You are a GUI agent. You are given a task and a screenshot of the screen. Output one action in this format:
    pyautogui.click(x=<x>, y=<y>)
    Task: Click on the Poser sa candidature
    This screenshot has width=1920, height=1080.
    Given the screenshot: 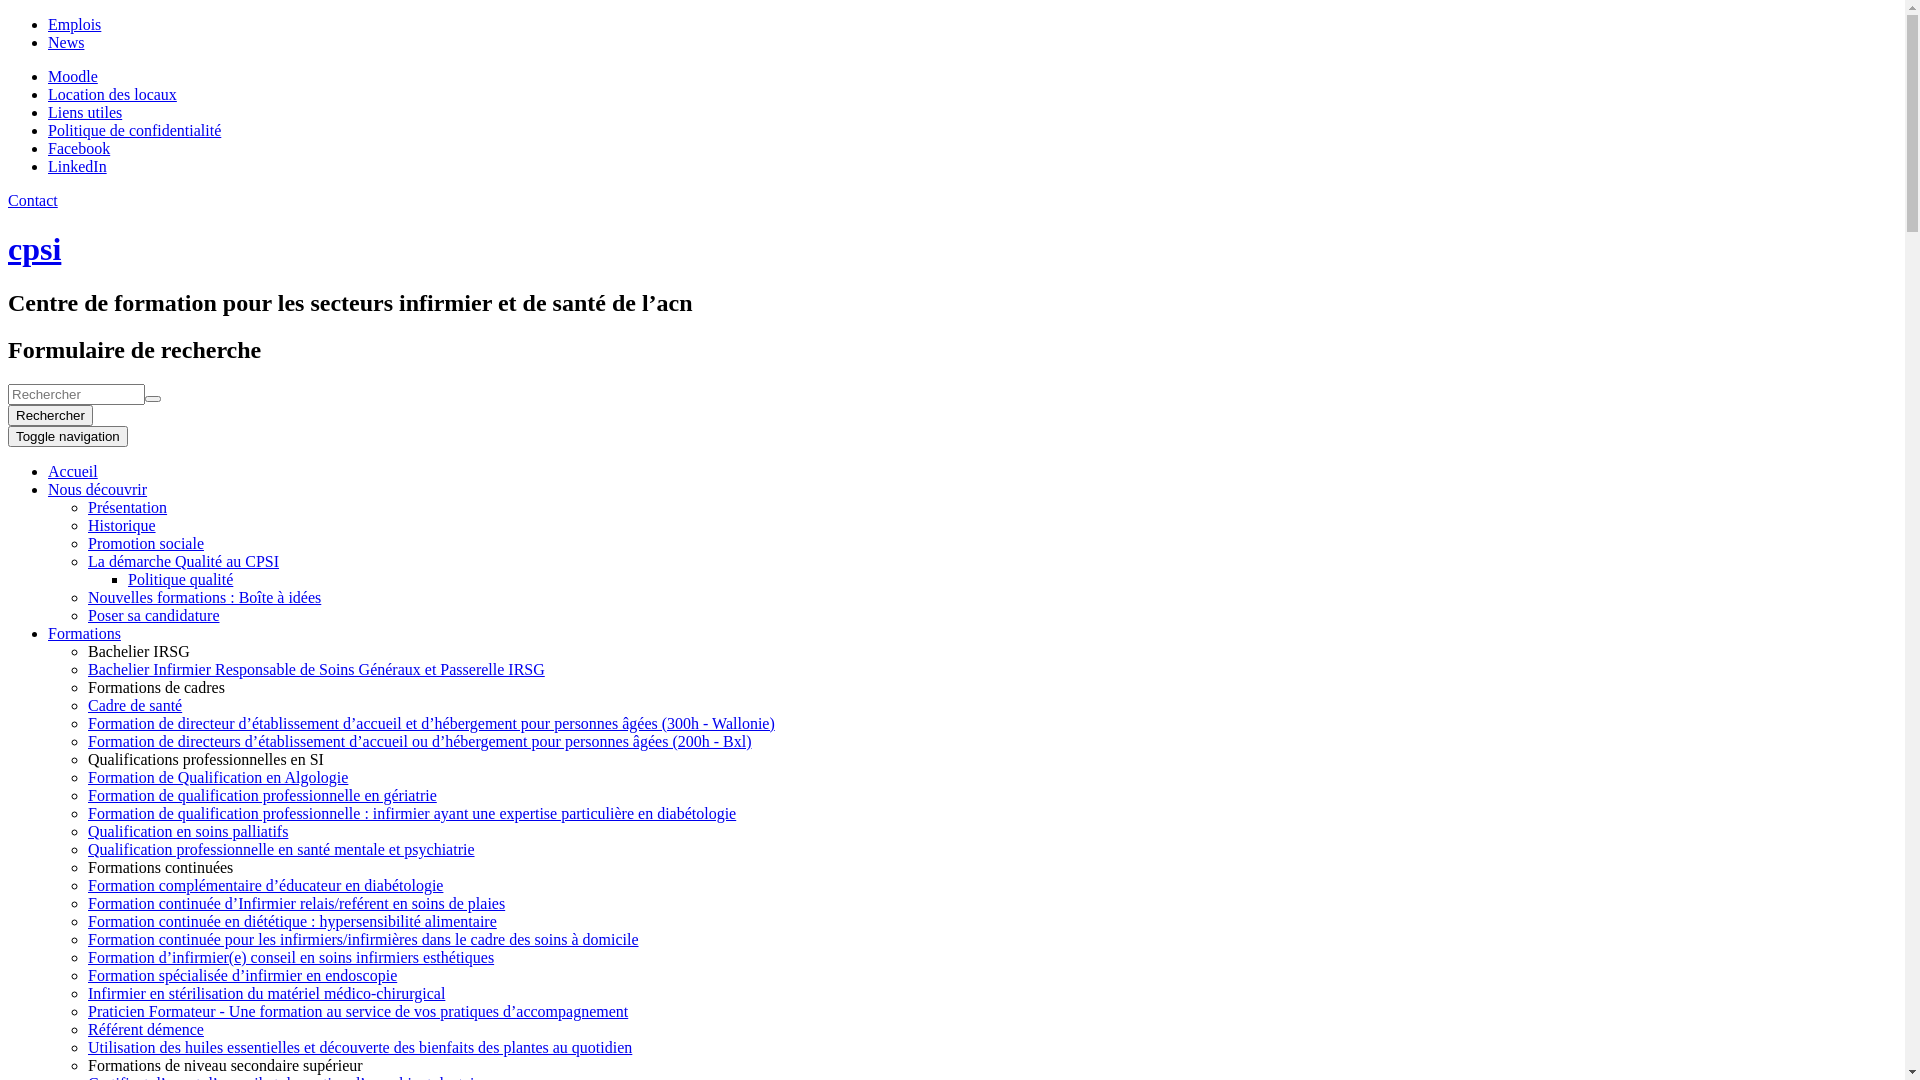 What is the action you would take?
    pyautogui.click(x=154, y=615)
    